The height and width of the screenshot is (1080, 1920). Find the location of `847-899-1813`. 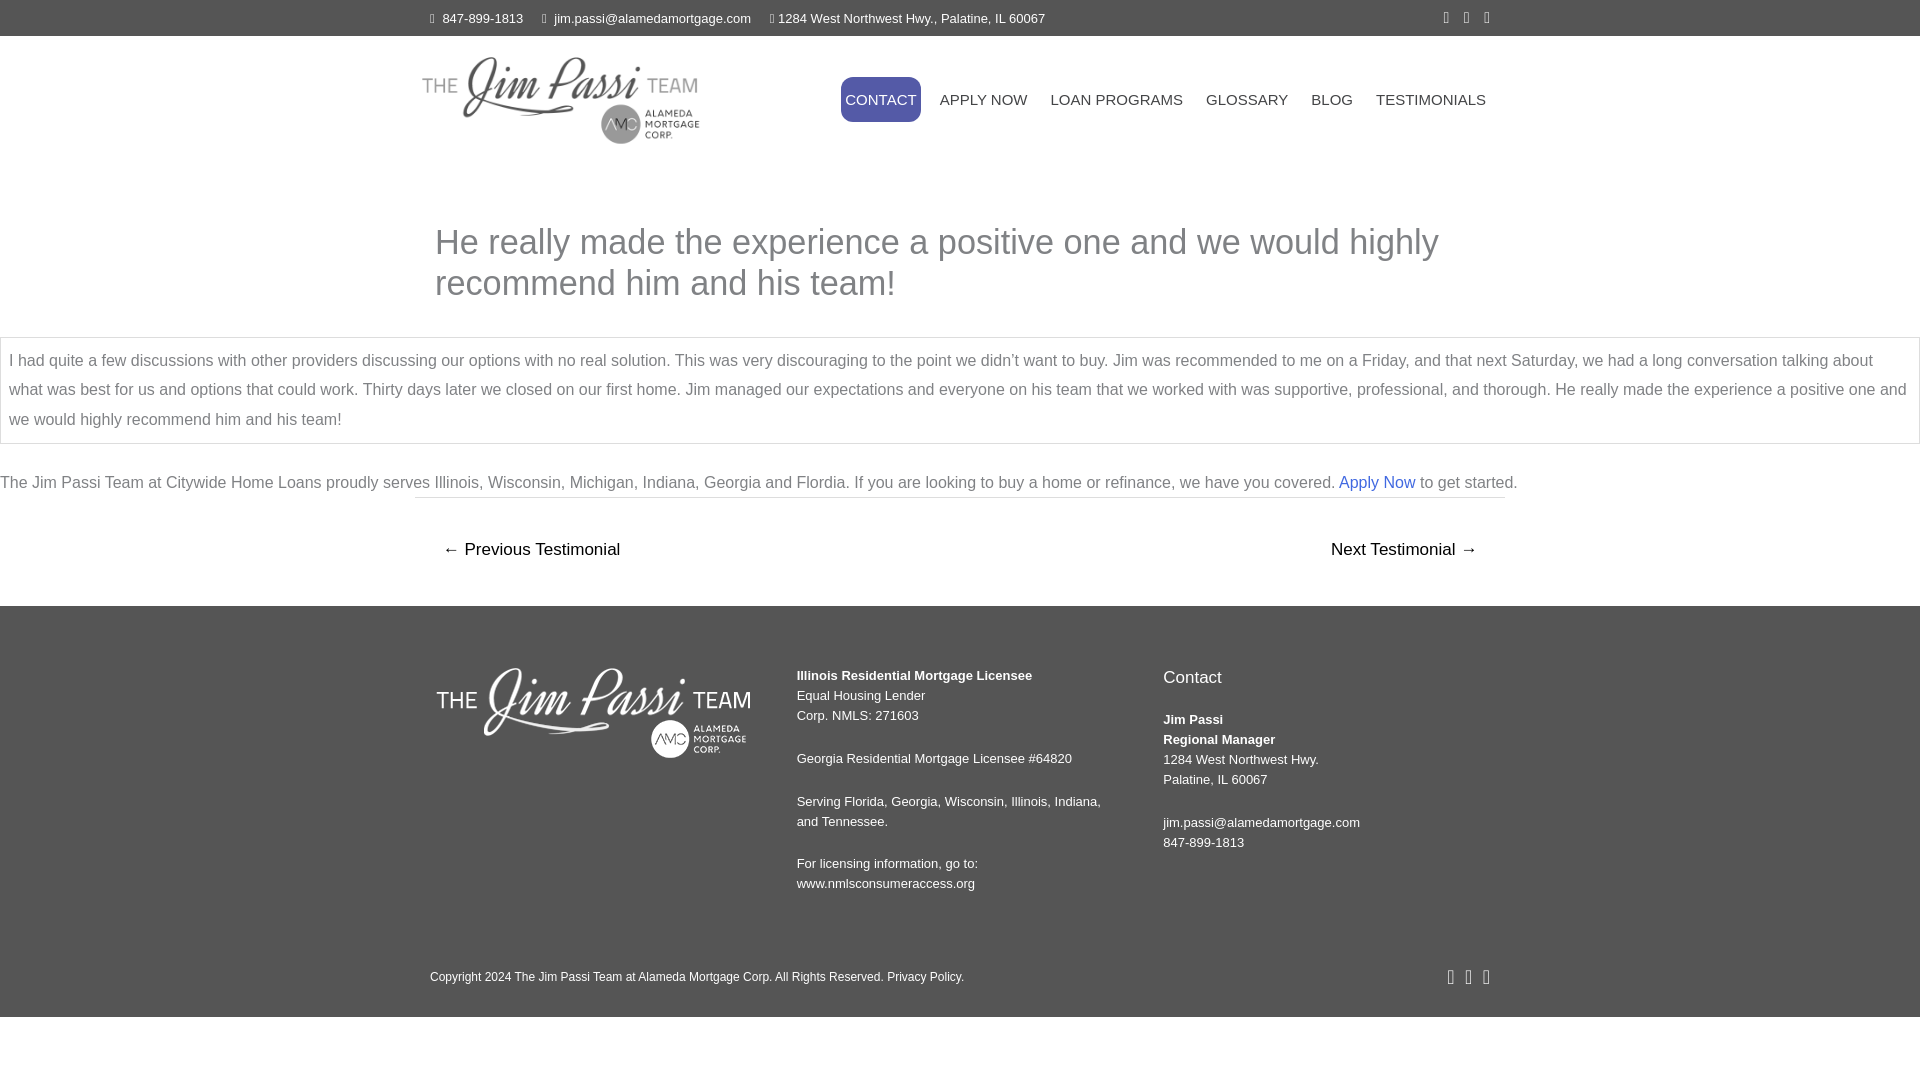

847-899-1813 is located at coordinates (482, 18).